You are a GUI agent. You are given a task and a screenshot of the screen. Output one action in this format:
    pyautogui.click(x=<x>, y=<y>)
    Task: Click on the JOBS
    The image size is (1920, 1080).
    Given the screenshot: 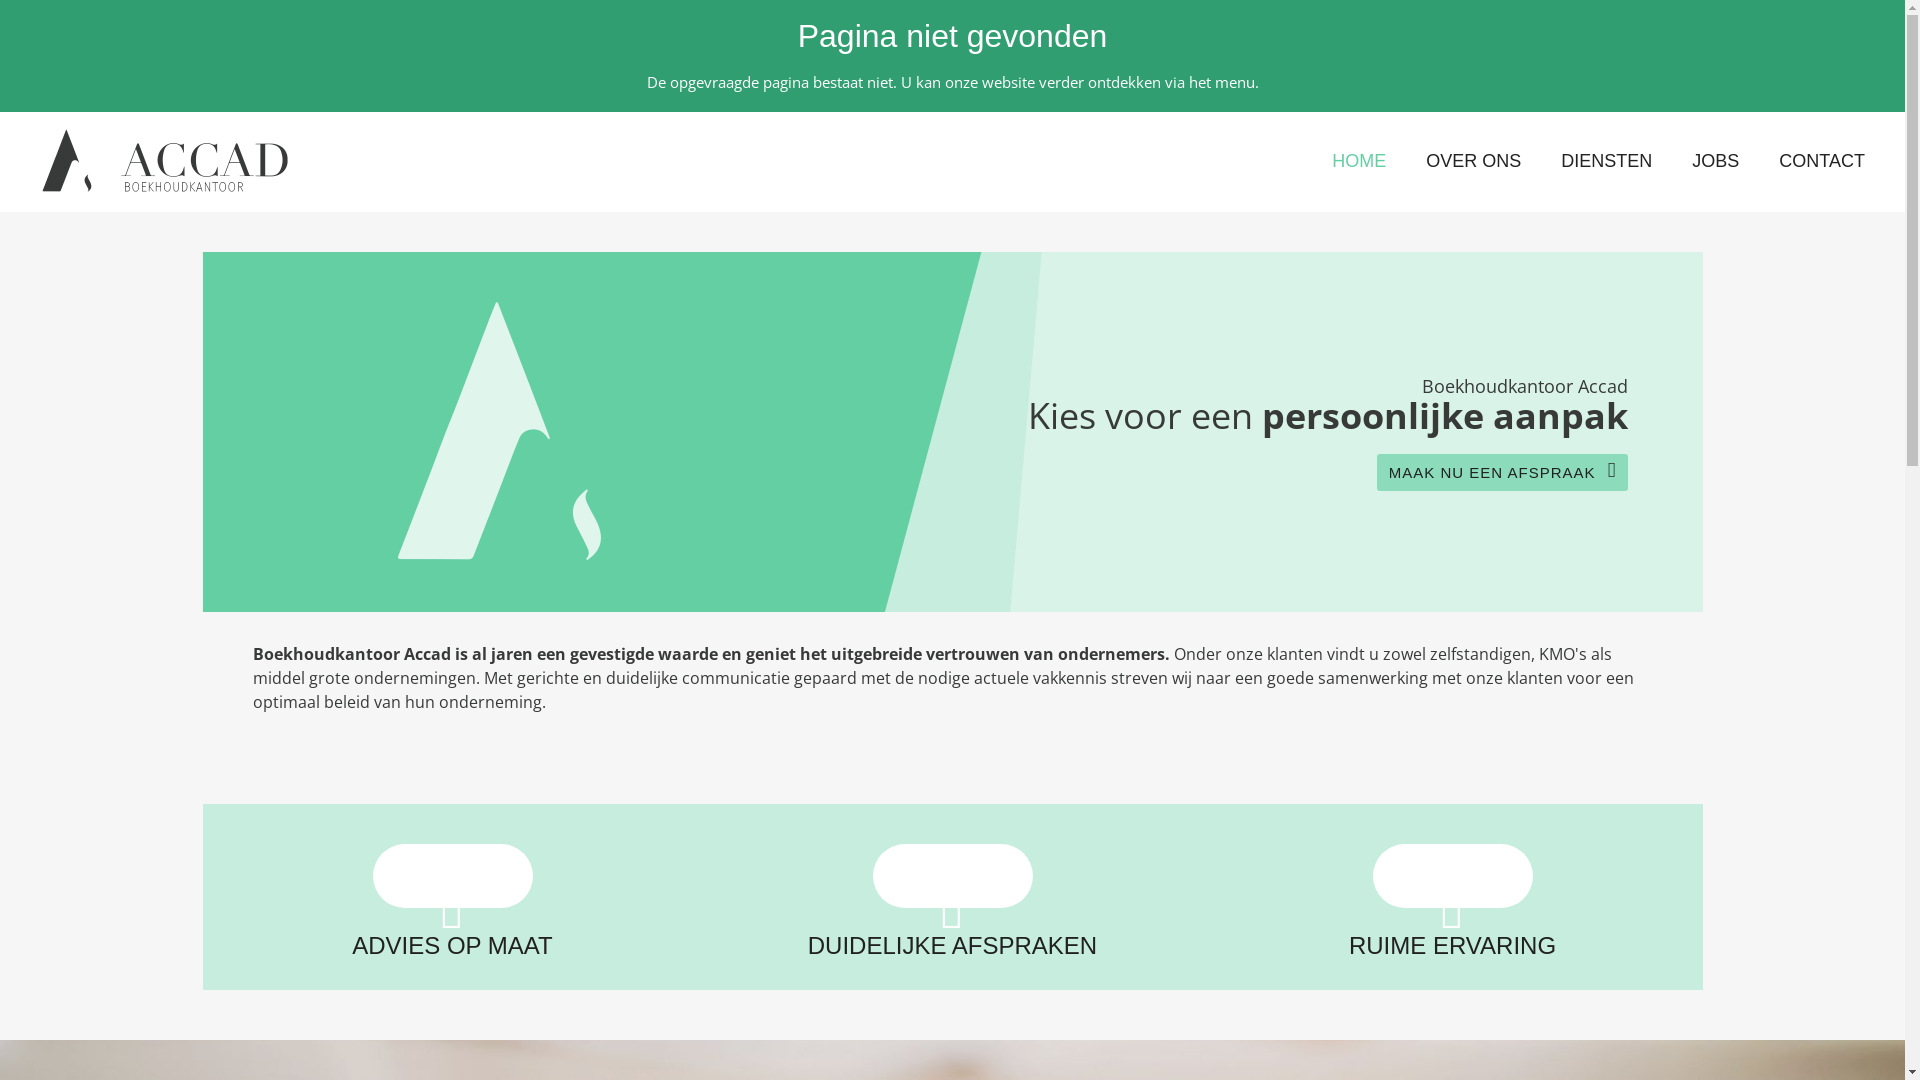 What is the action you would take?
    pyautogui.click(x=1716, y=161)
    